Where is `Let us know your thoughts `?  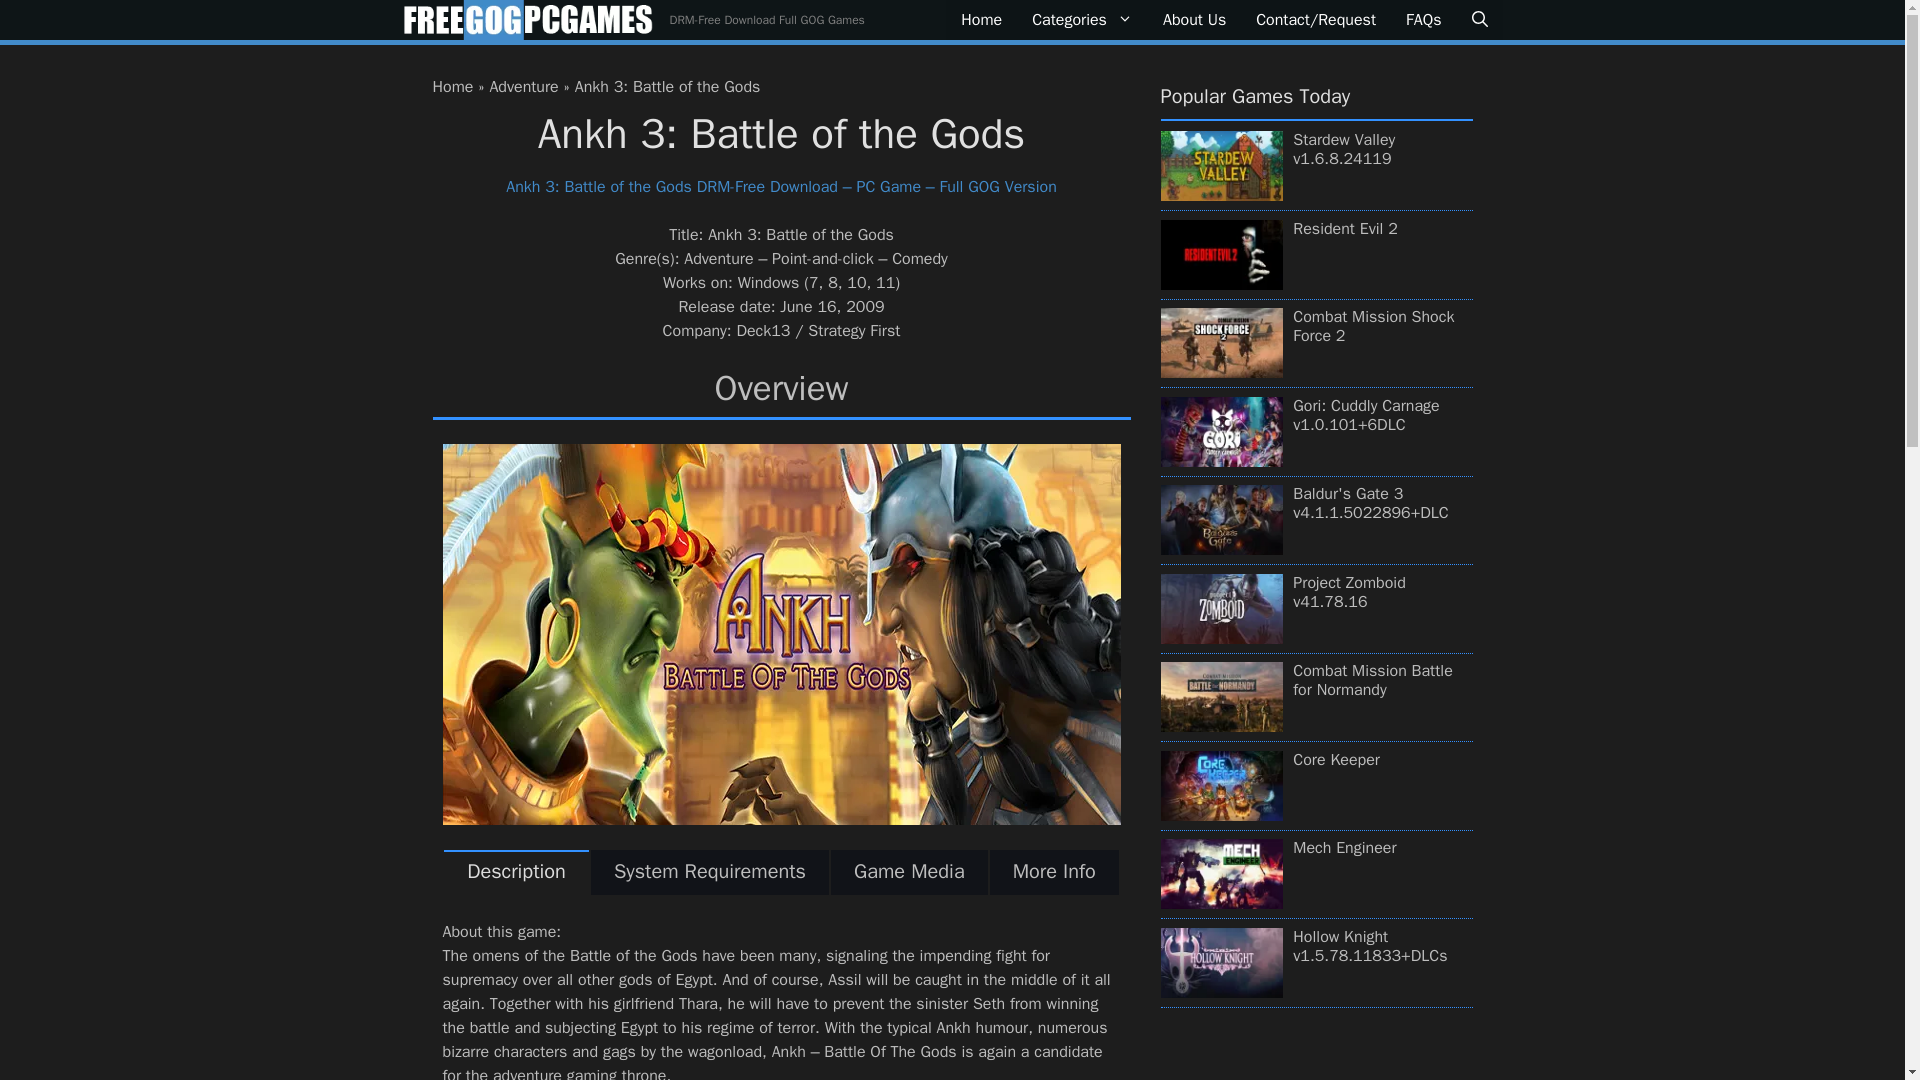
Let us know your thoughts  is located at coordinates (1315, 20).